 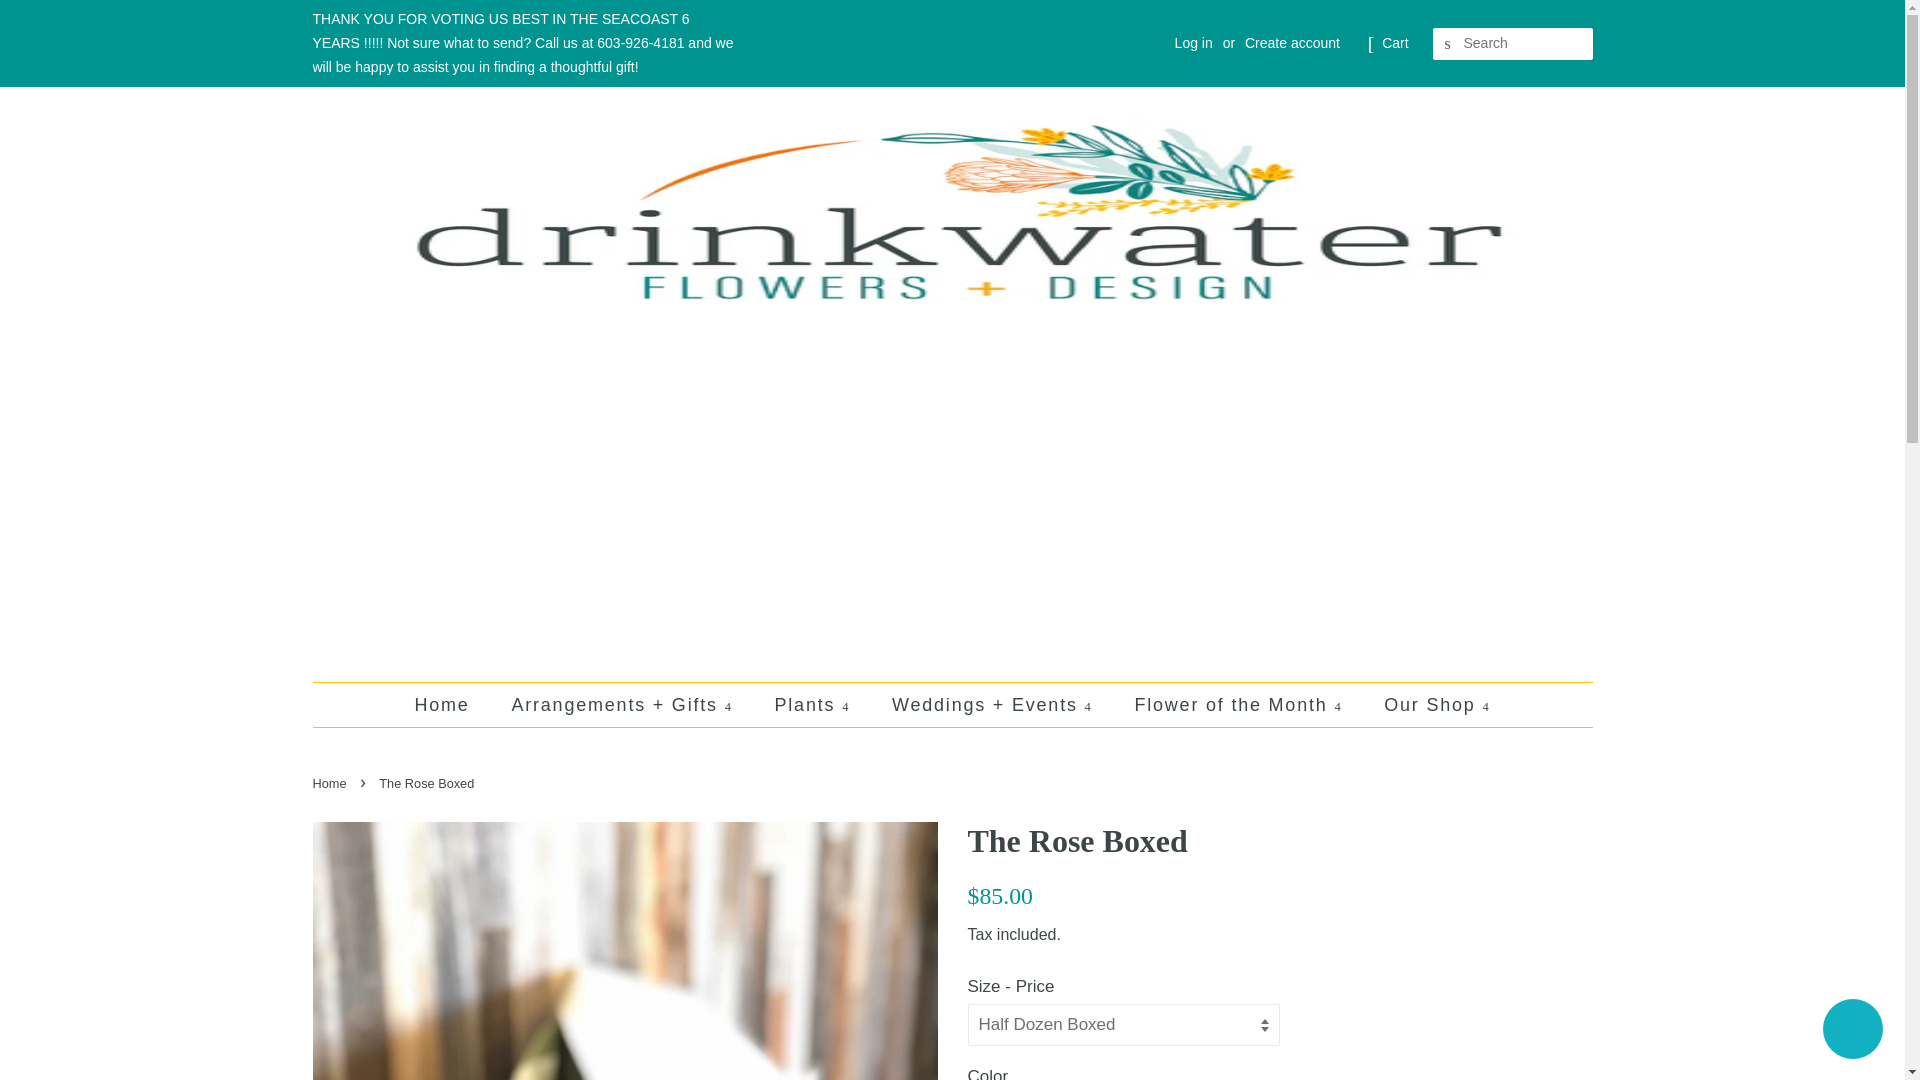 I want to click on Shopify online store chat, so click(x=1852, y=1031).